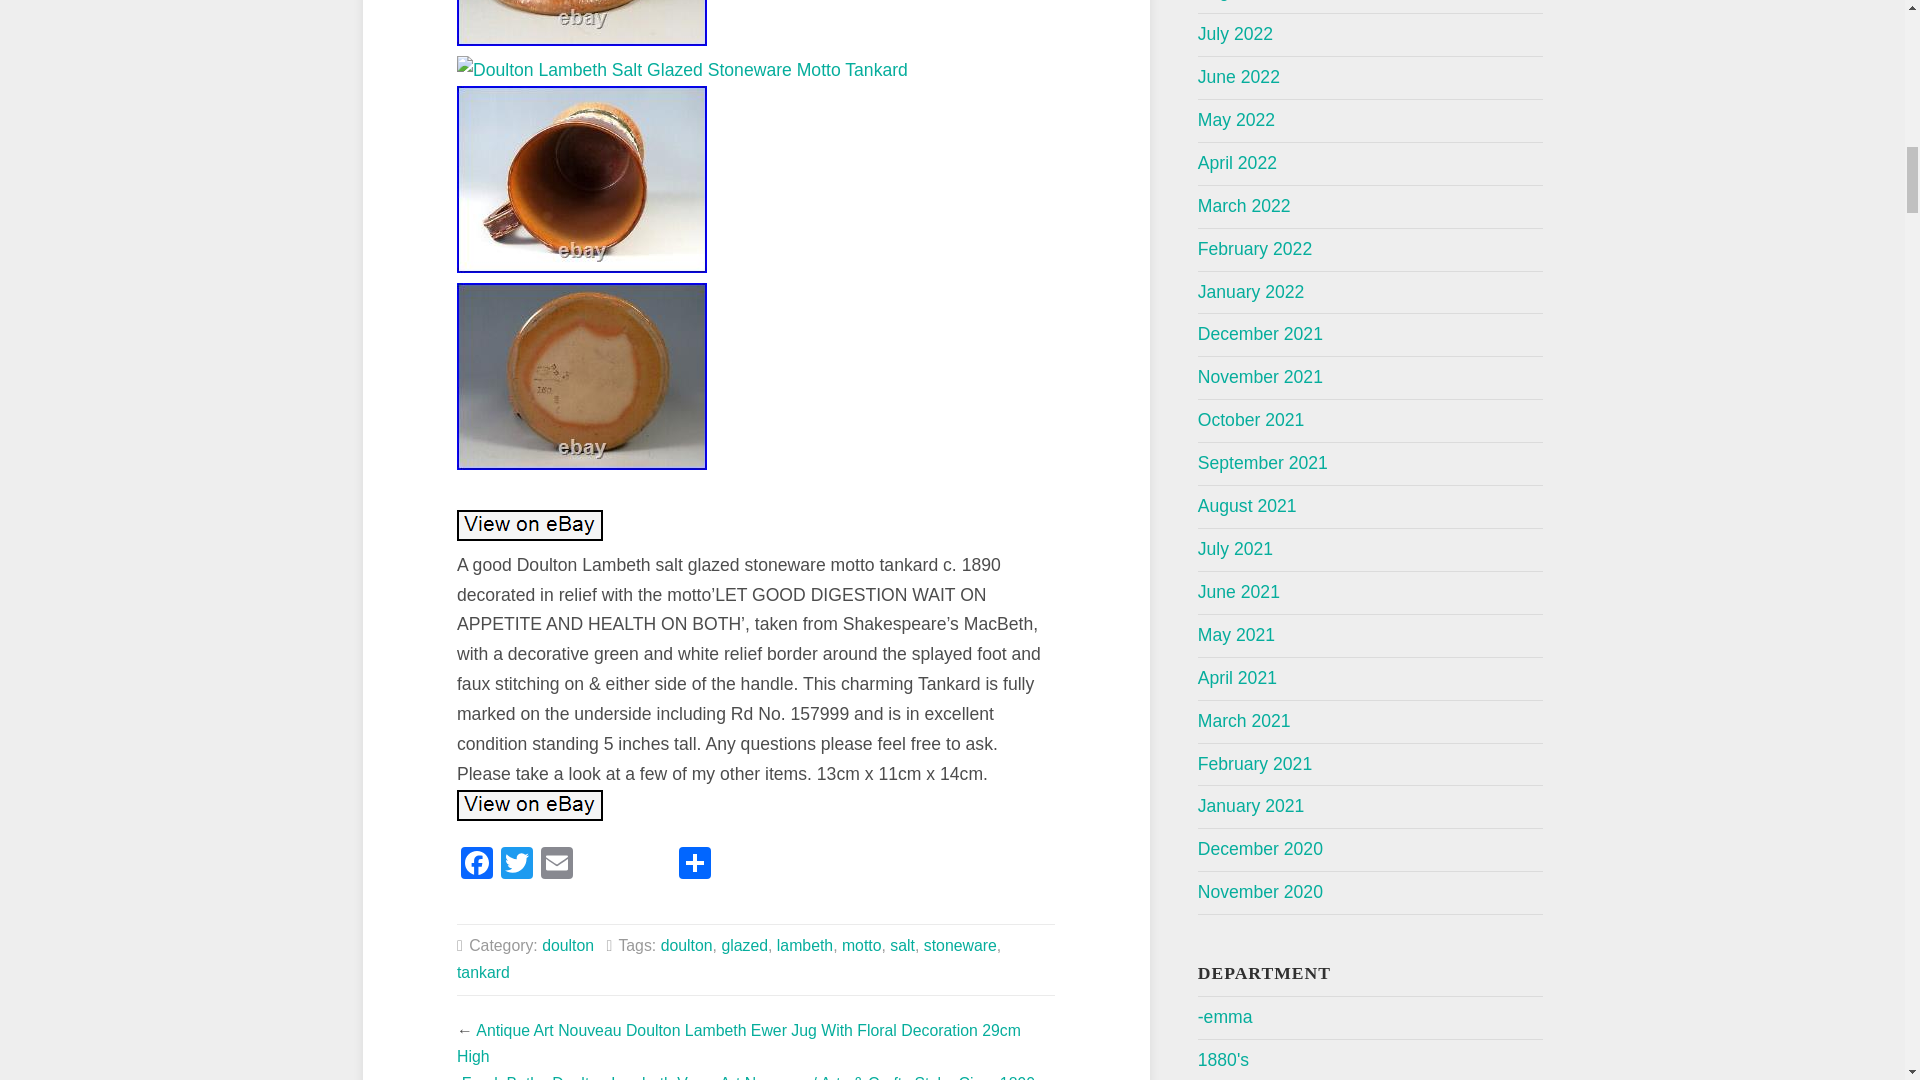 This screenshot has height=1080, width=1920. What do you see at coordinates (476, 865) in the screenshot?
I see `Facebook` at bounding box center [476, 865].